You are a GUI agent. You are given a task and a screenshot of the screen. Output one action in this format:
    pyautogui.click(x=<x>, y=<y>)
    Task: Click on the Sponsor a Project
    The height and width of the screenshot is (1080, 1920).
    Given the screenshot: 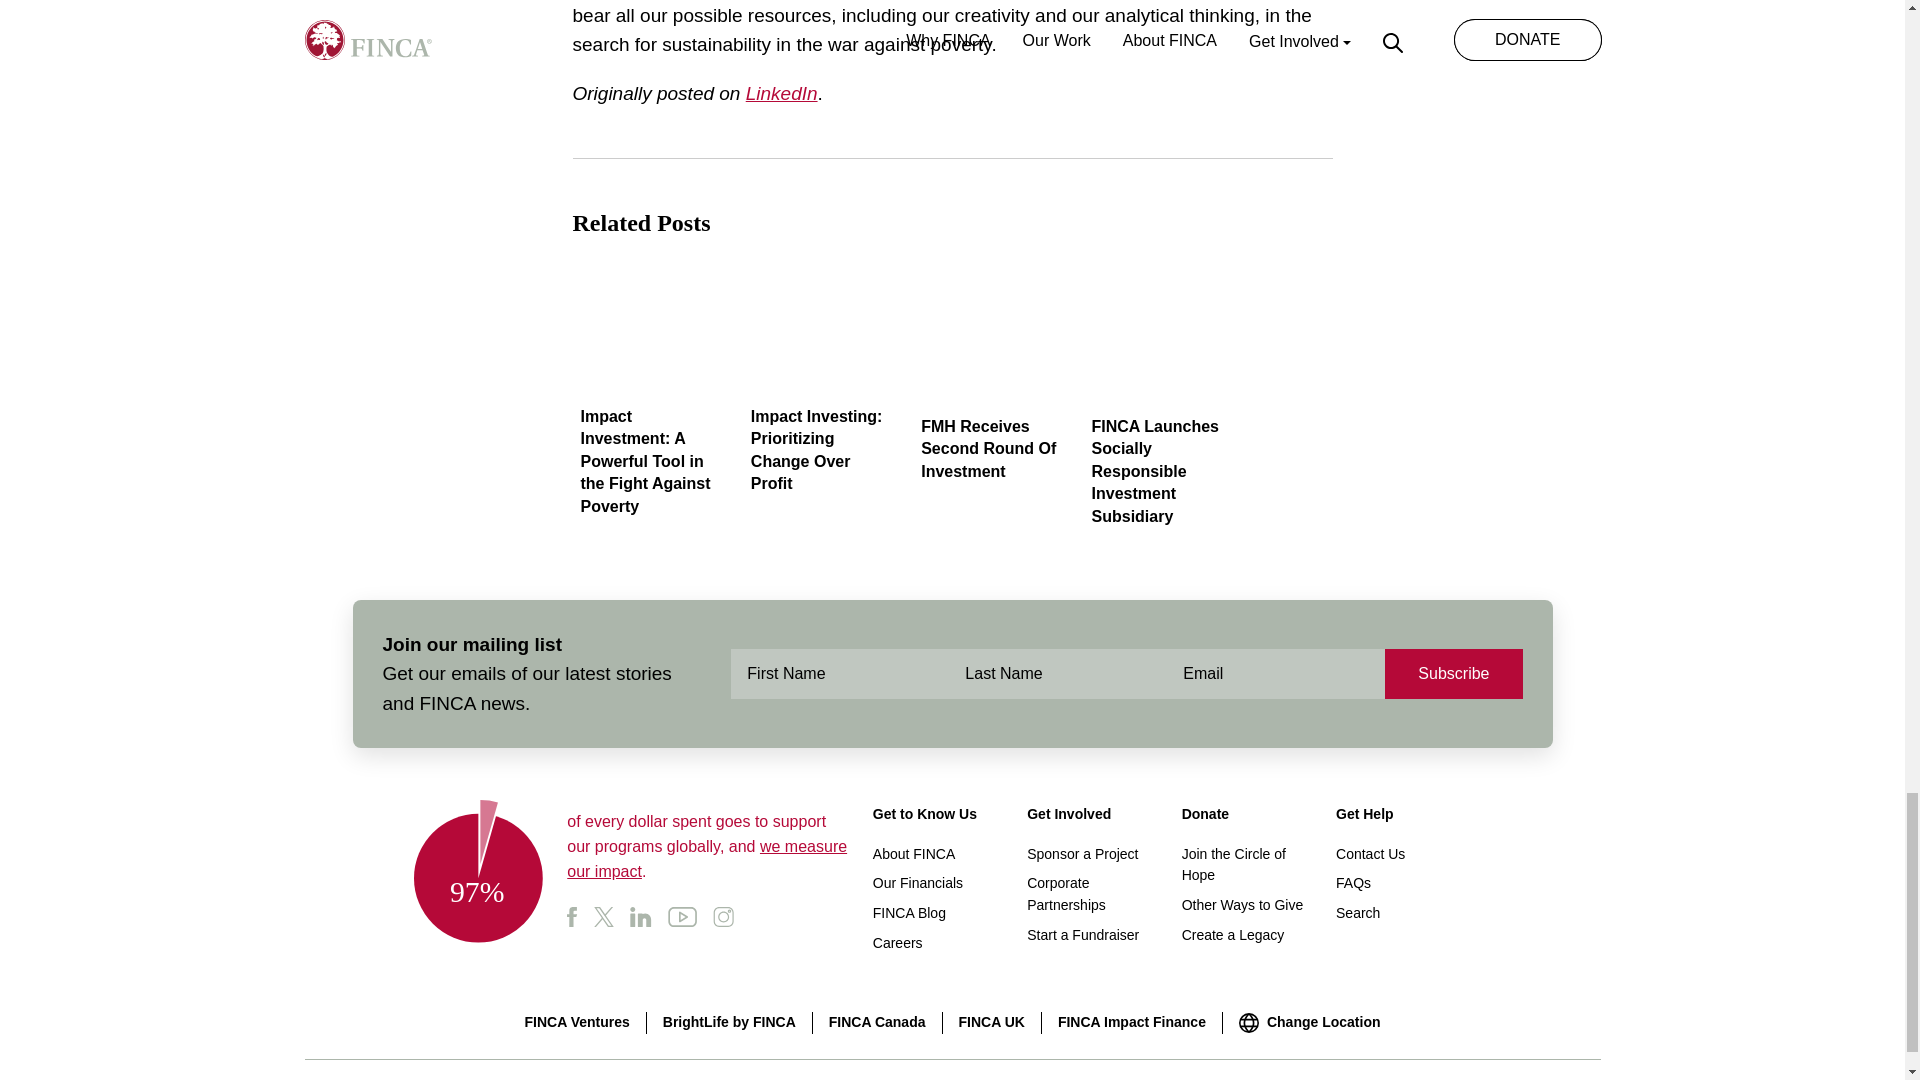 What is the action you would take?
    pyautogui.click(x=1082, y=853)
    